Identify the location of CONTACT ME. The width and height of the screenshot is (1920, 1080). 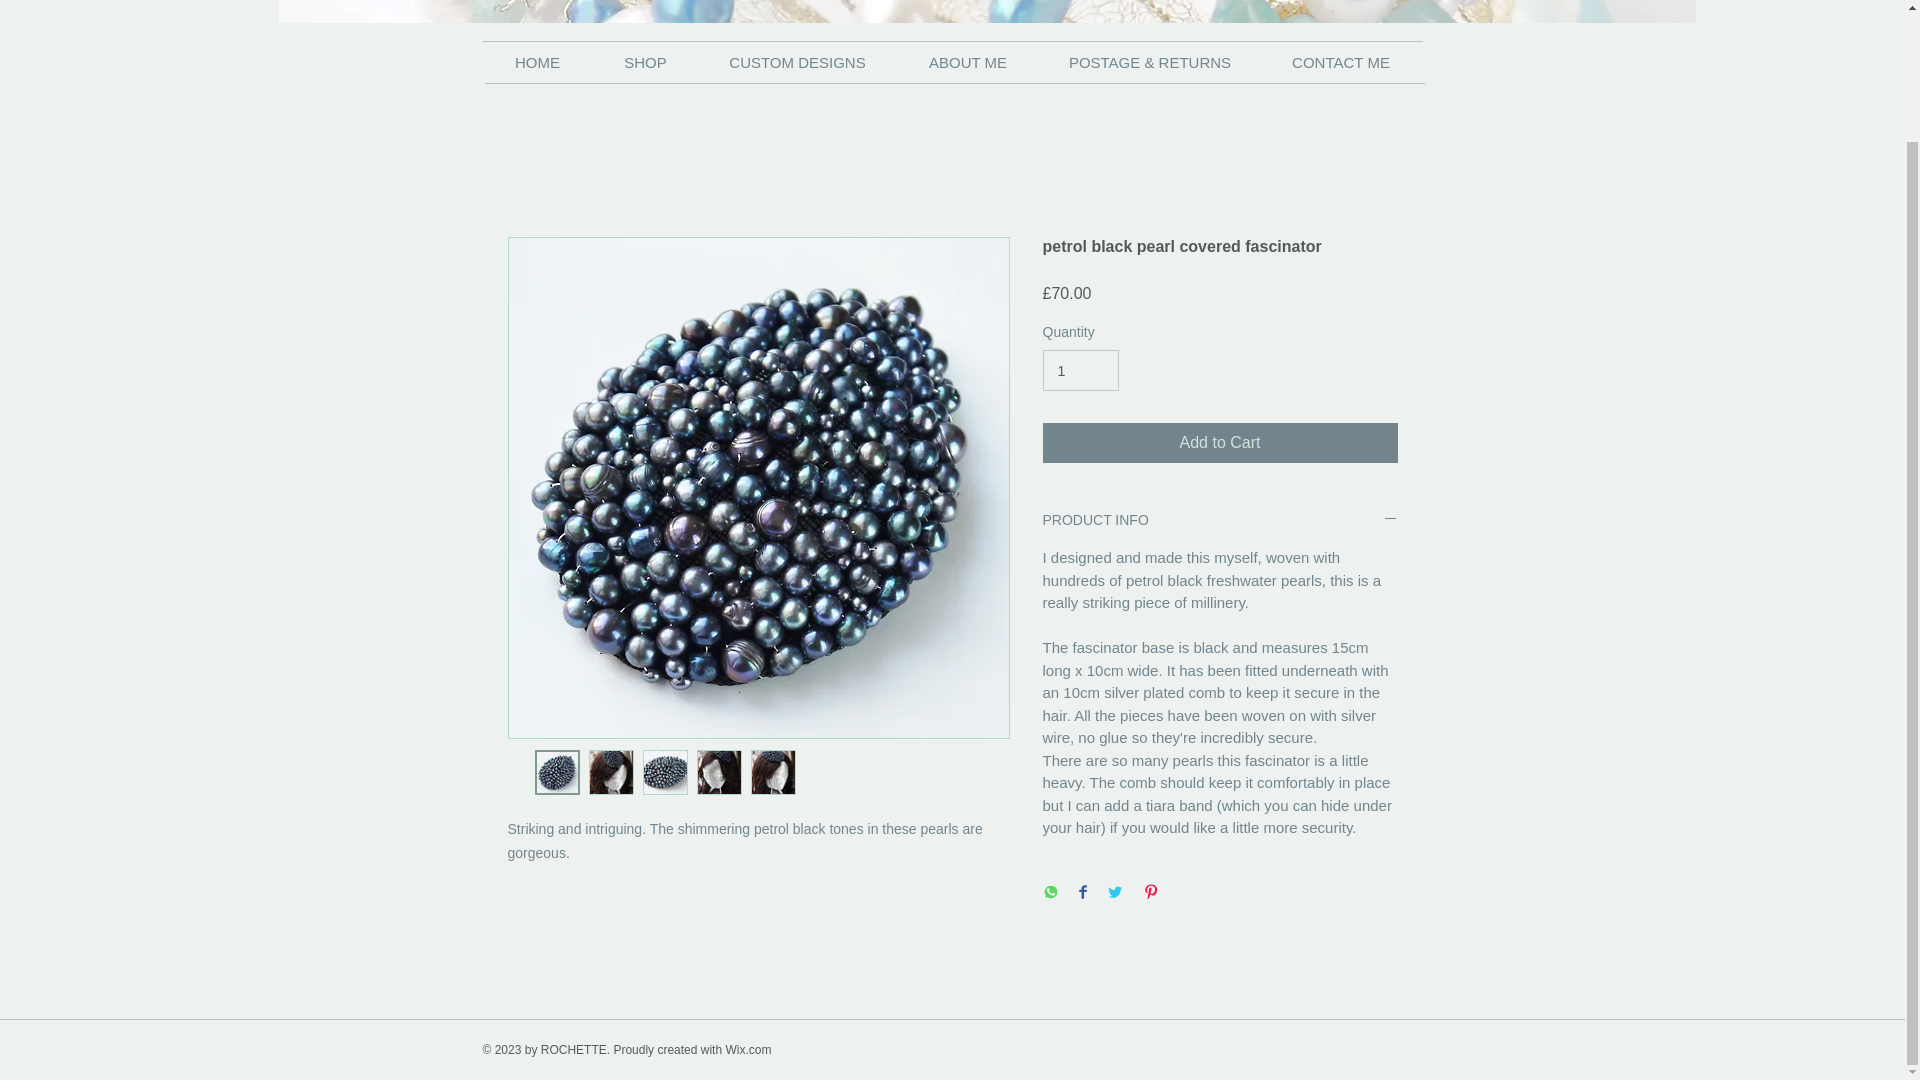
(1340, 63).